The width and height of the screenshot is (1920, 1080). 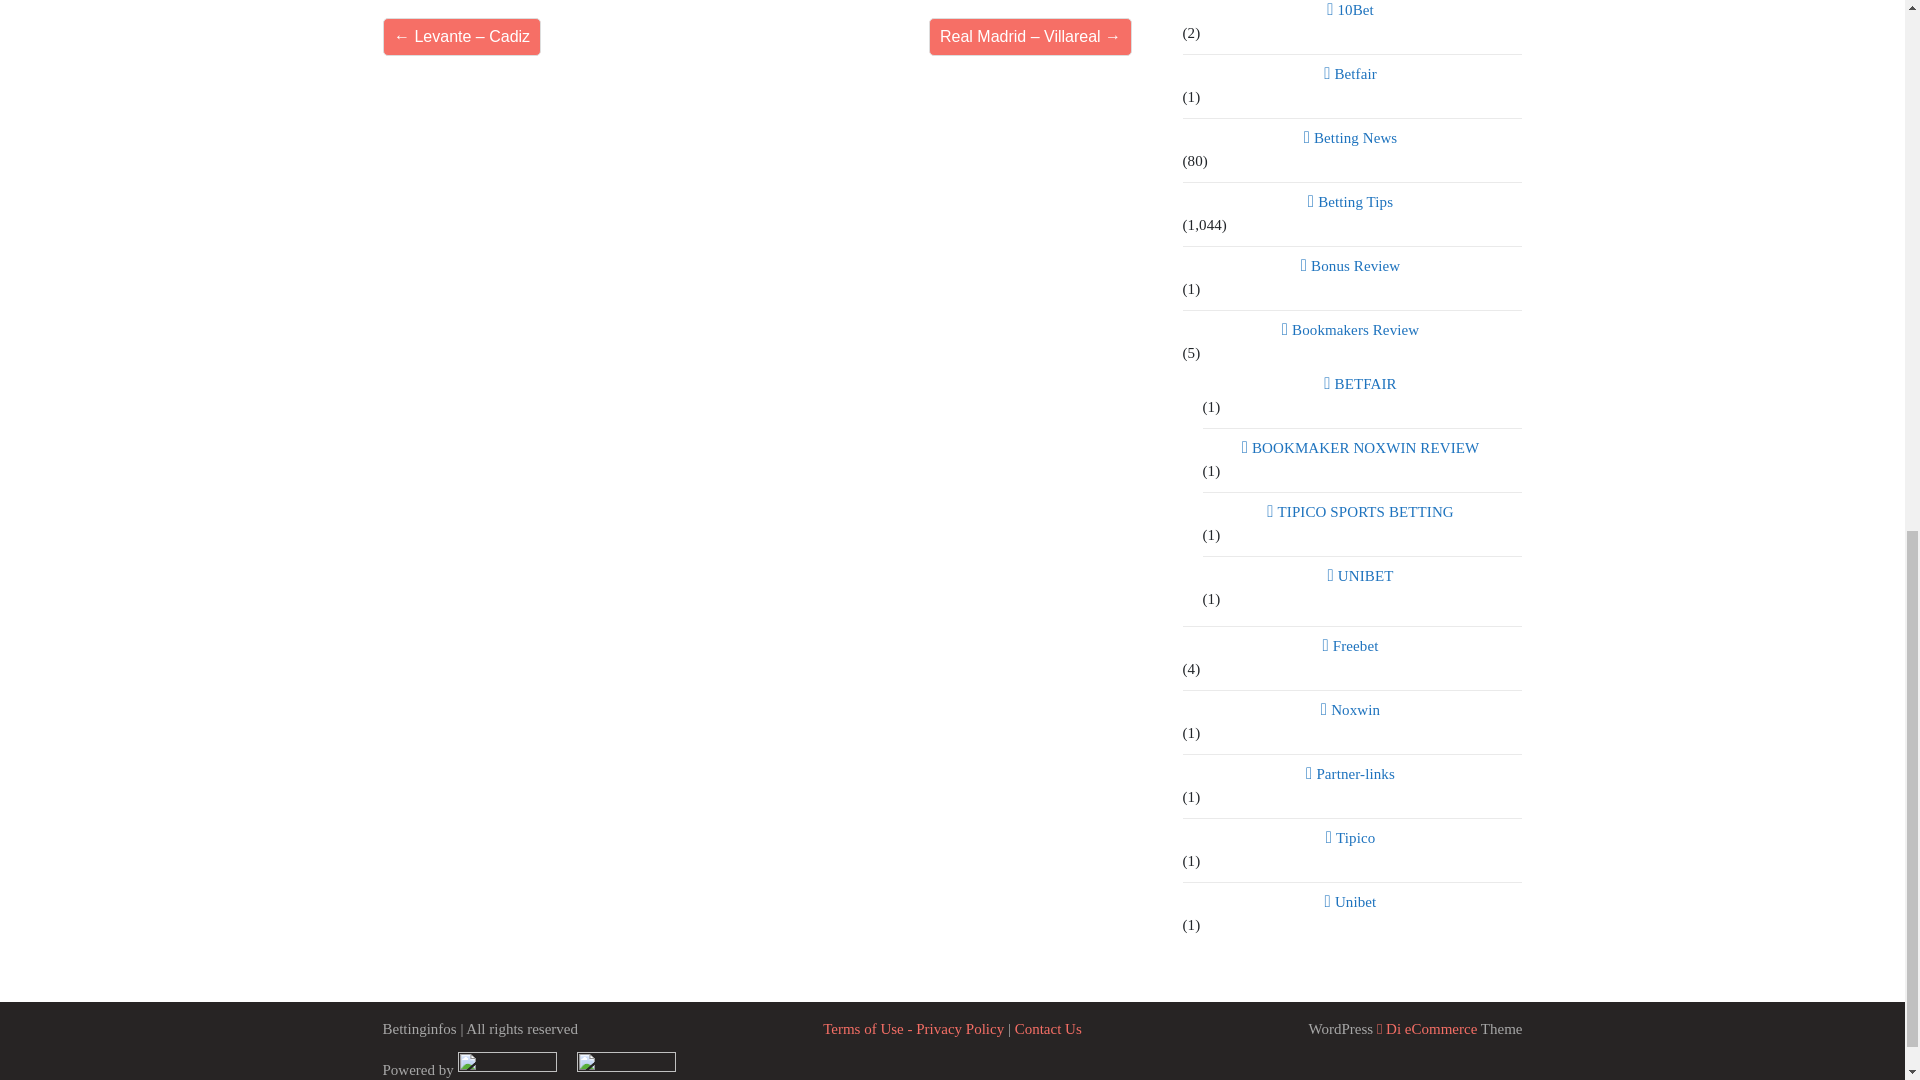 I want to click on Bookmakers Review, so click(x=1352, y=330).